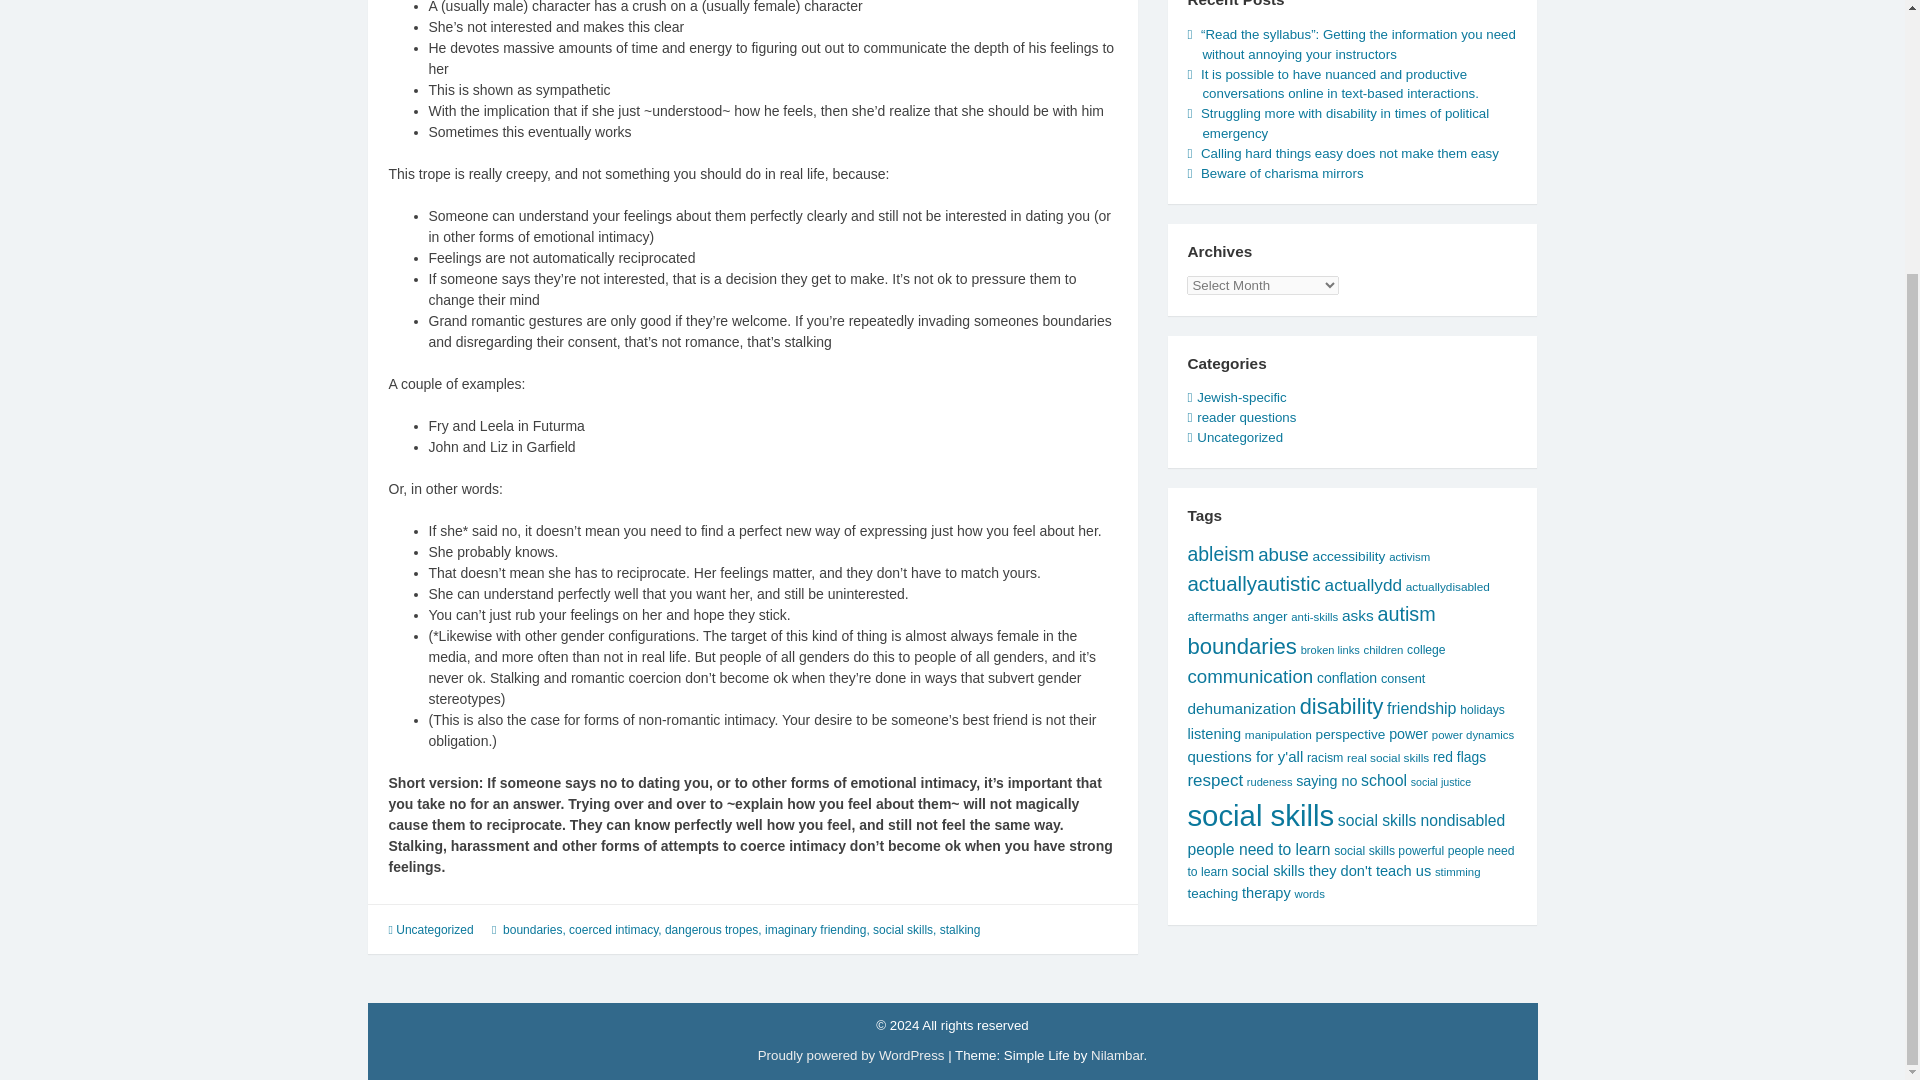  I want to click on anti-skills, so click(1314, 617).